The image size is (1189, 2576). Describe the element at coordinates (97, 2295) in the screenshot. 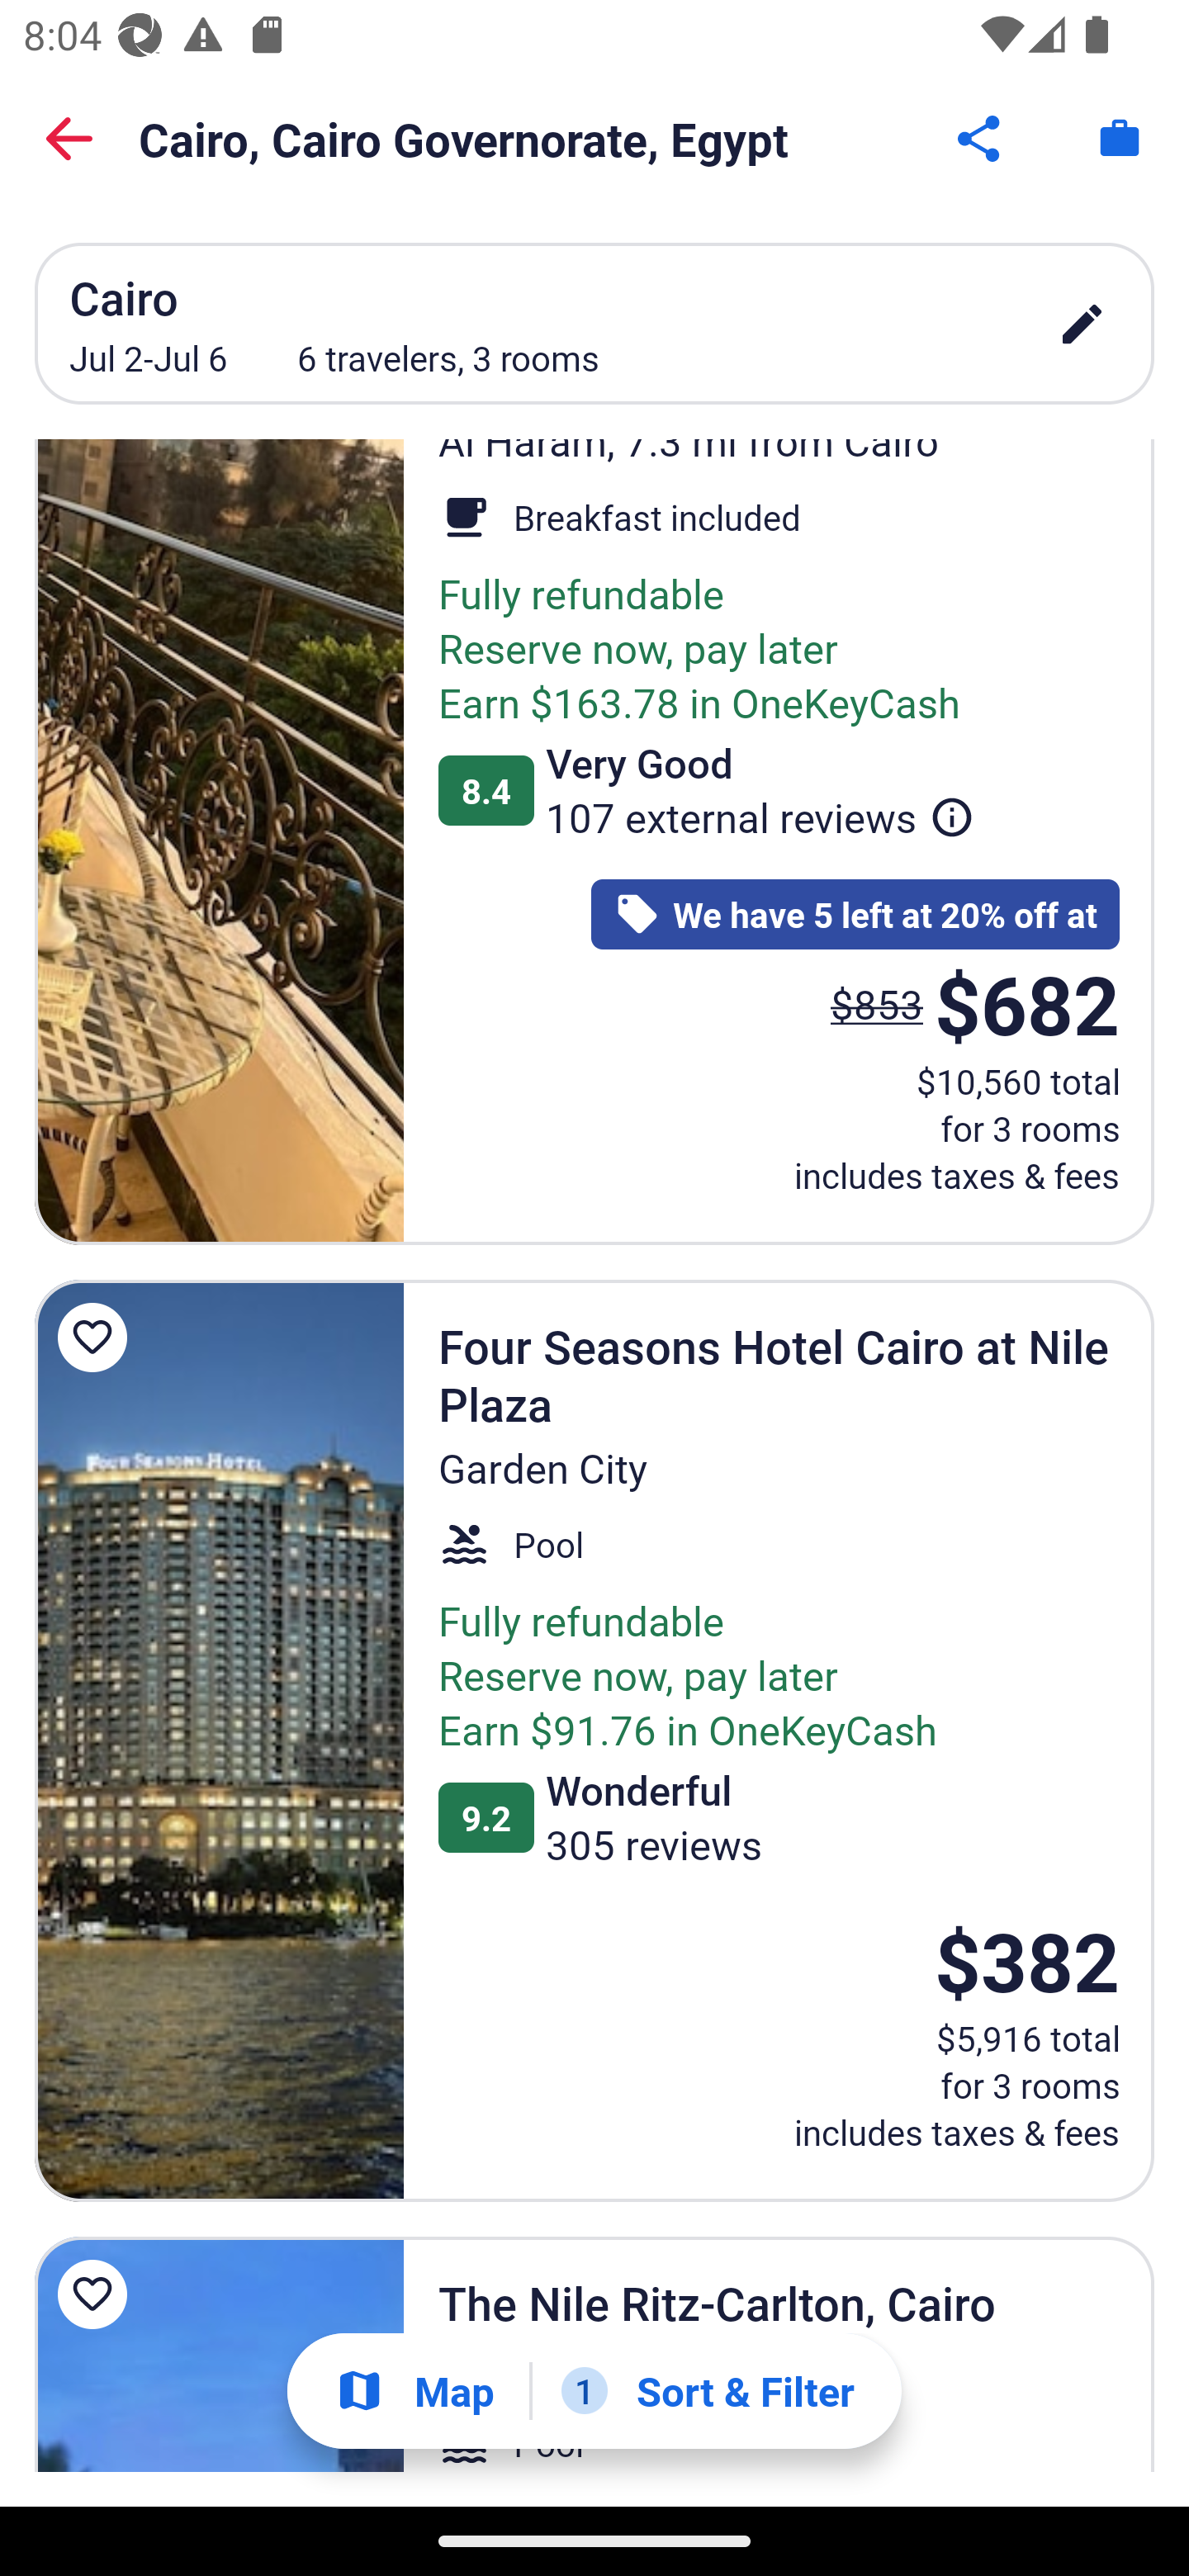

I see `Save The Nile Ritz-Carlton, Cairo to a trip` at that location.